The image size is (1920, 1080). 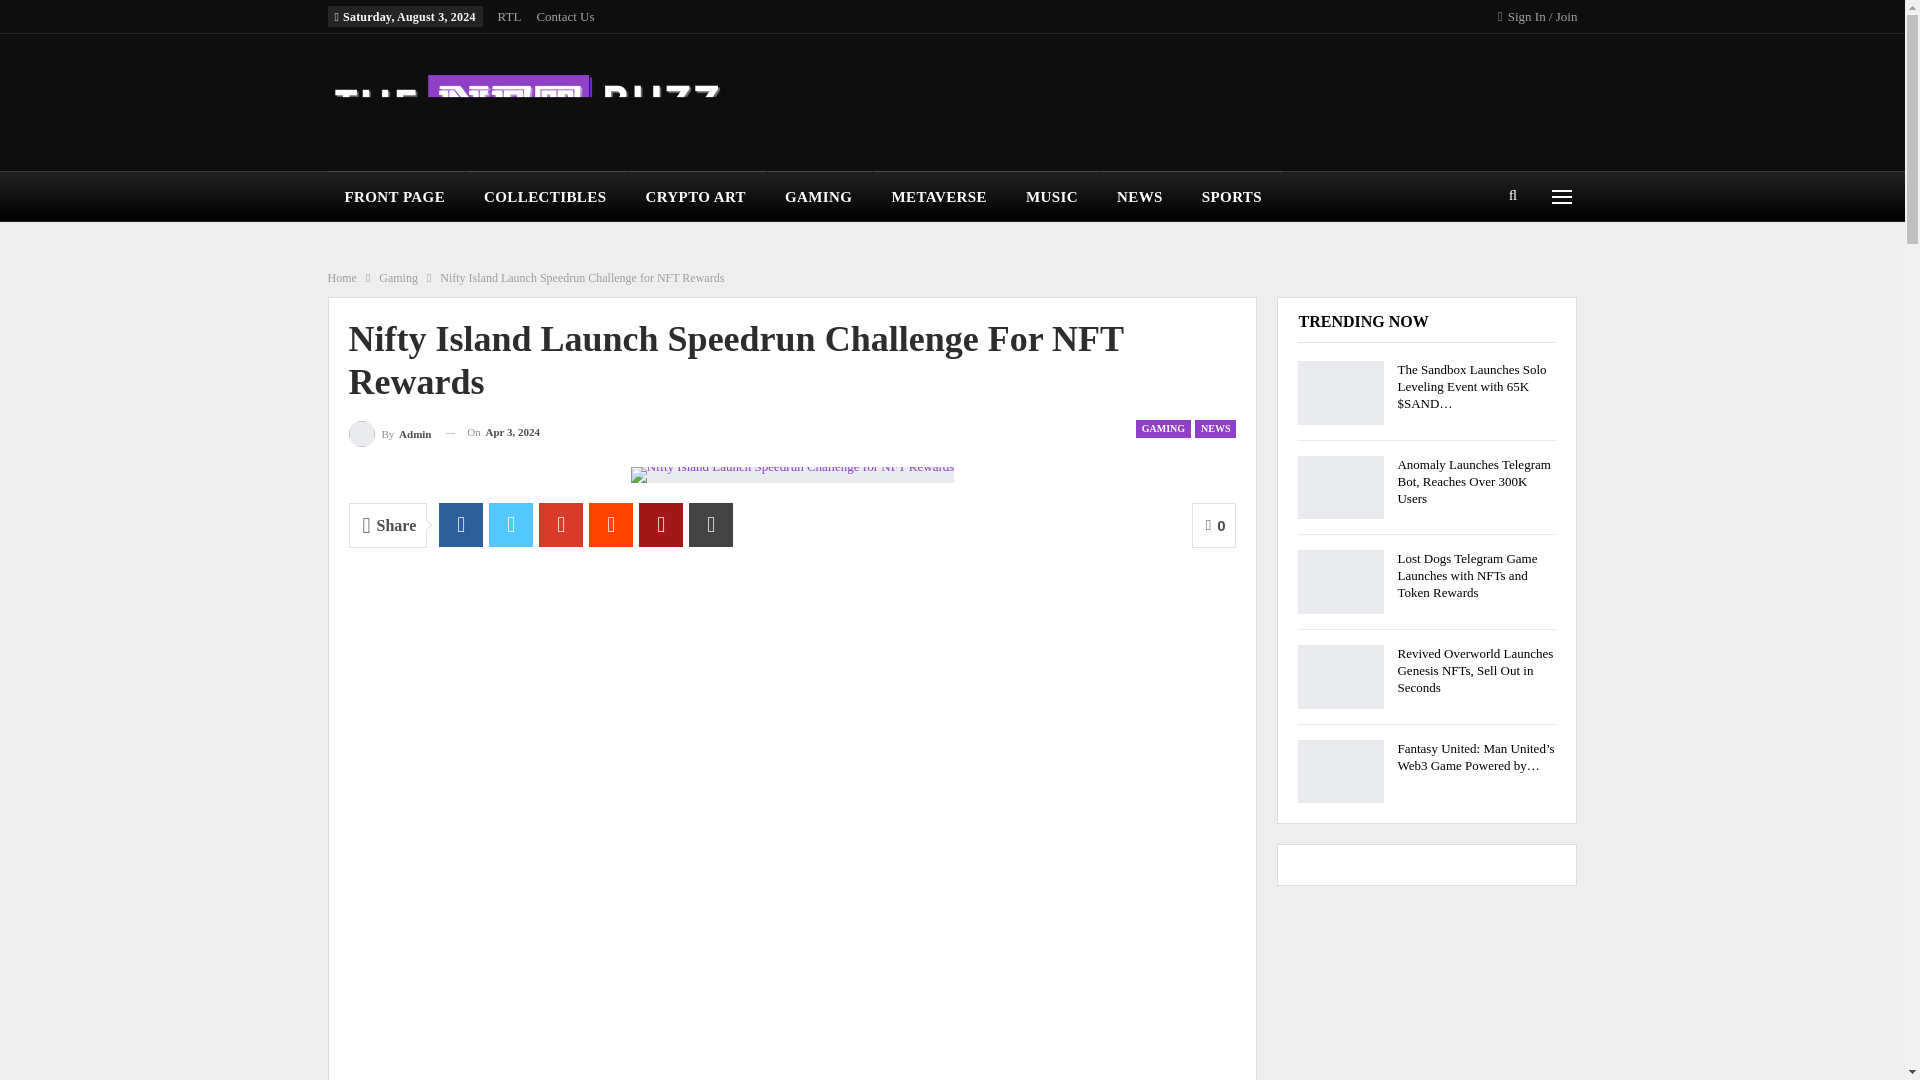 What do you see at coordinates (546, 196) in the screenshot?
I see `COLLECTIBLES` at bounding box center [546, 196].